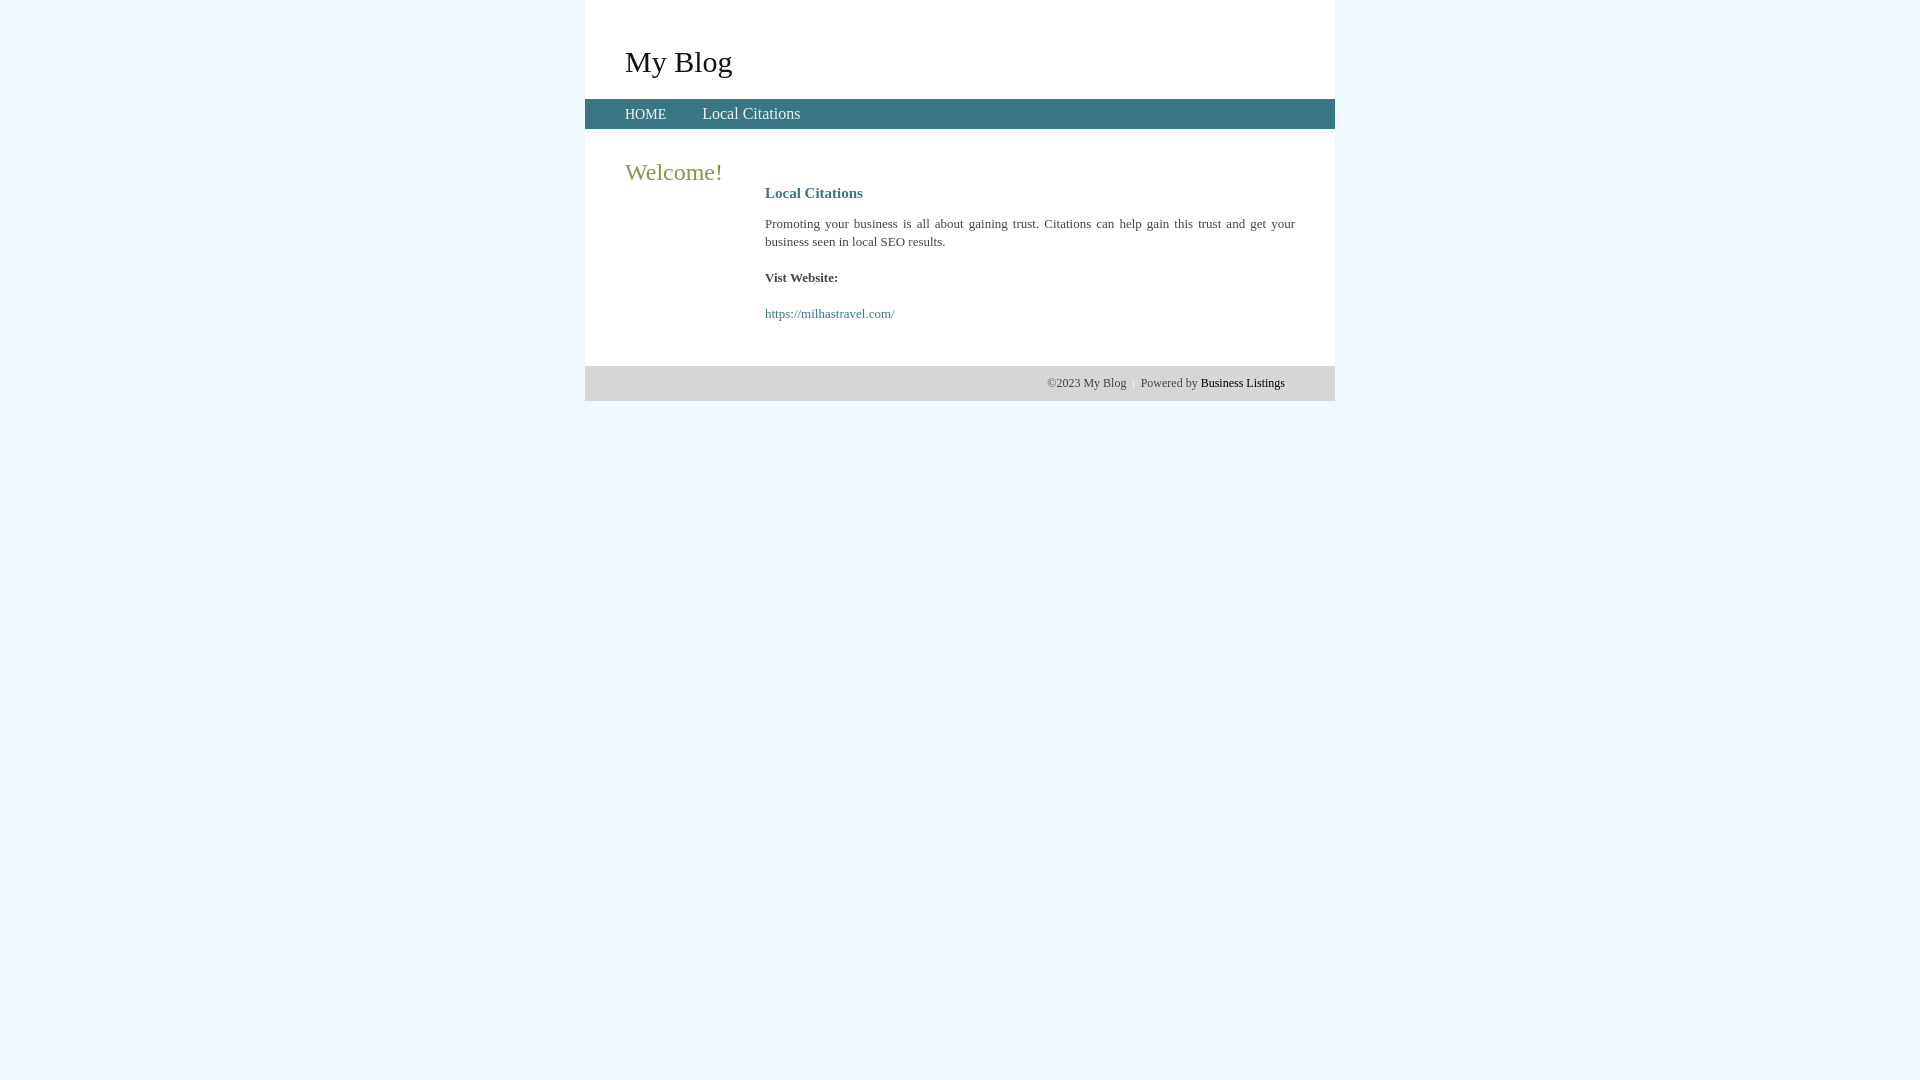 The height and width of the screenshot is (1080, 1920). Describe the element at coordinates (751, 114) in the screenshot. I see `Local Citations` at that location.